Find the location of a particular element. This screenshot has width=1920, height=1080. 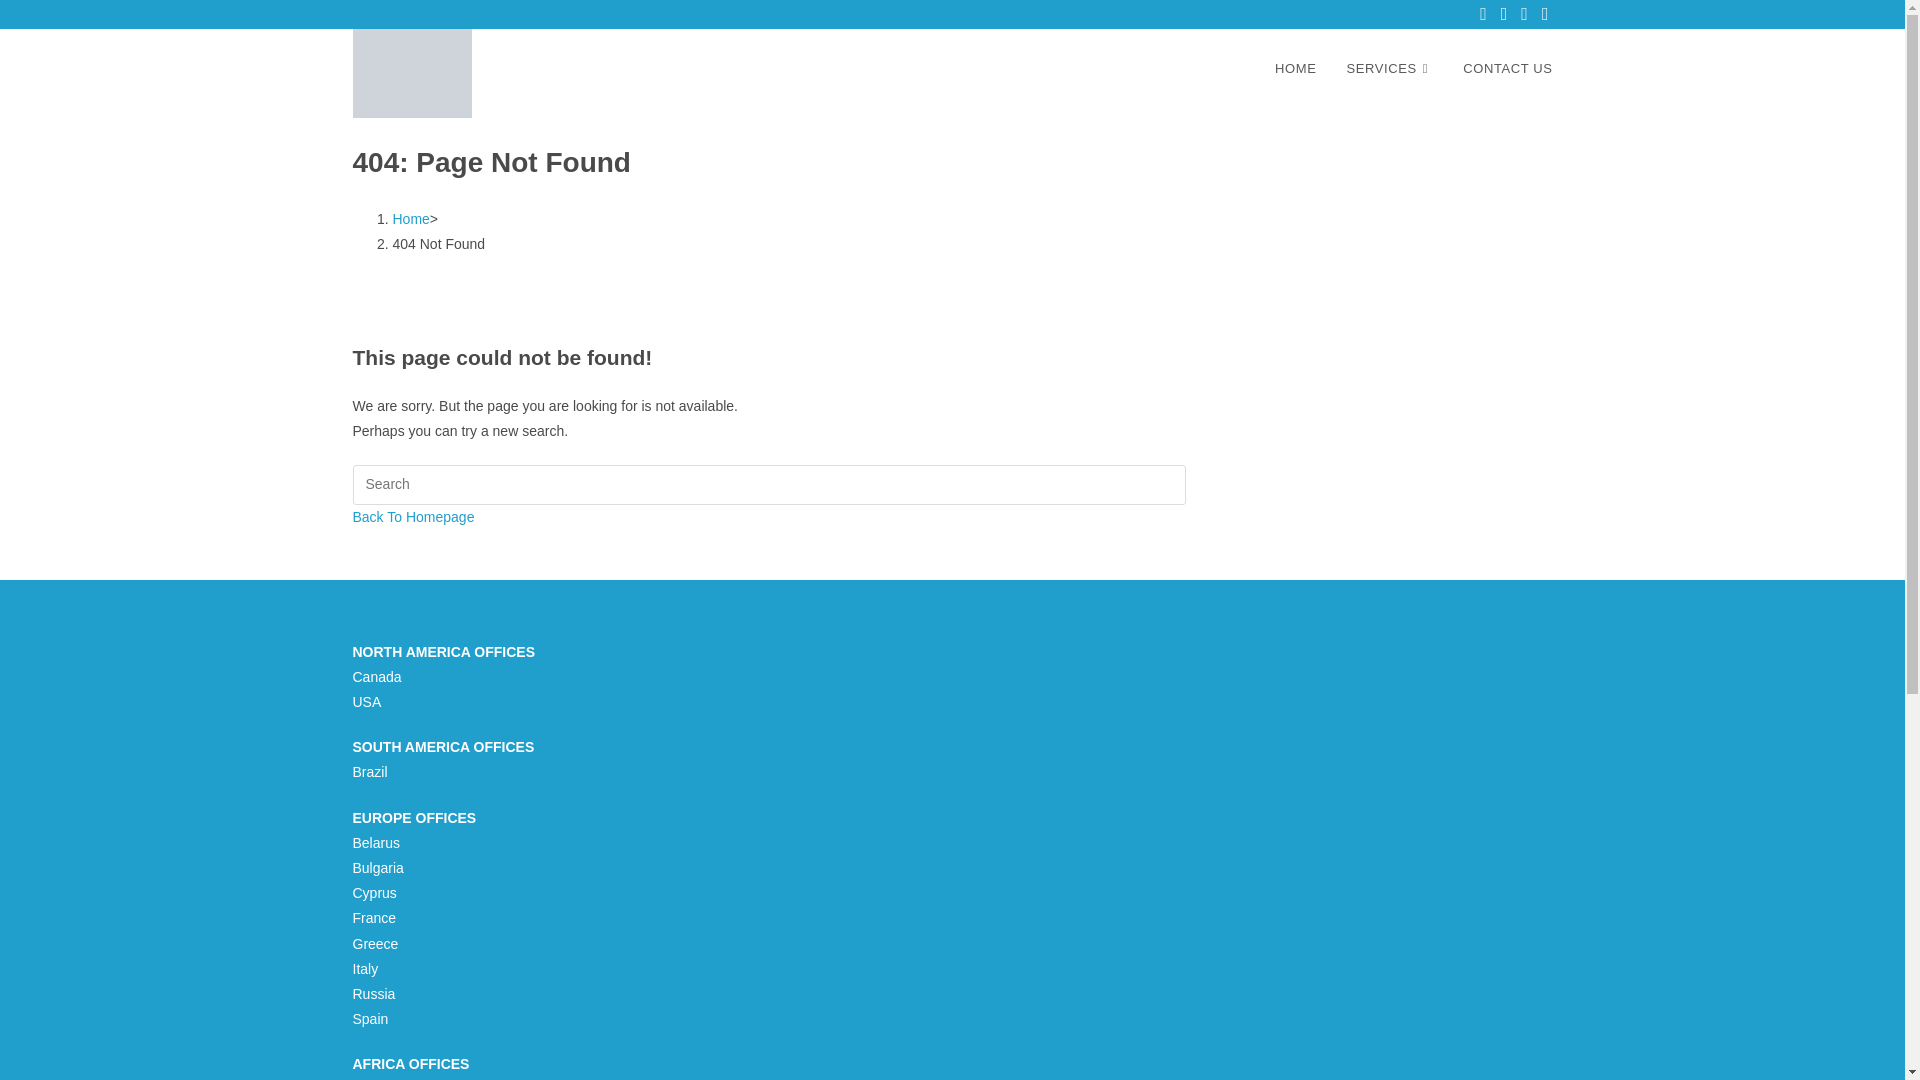

HOME is located at coordinates (1294, 68).